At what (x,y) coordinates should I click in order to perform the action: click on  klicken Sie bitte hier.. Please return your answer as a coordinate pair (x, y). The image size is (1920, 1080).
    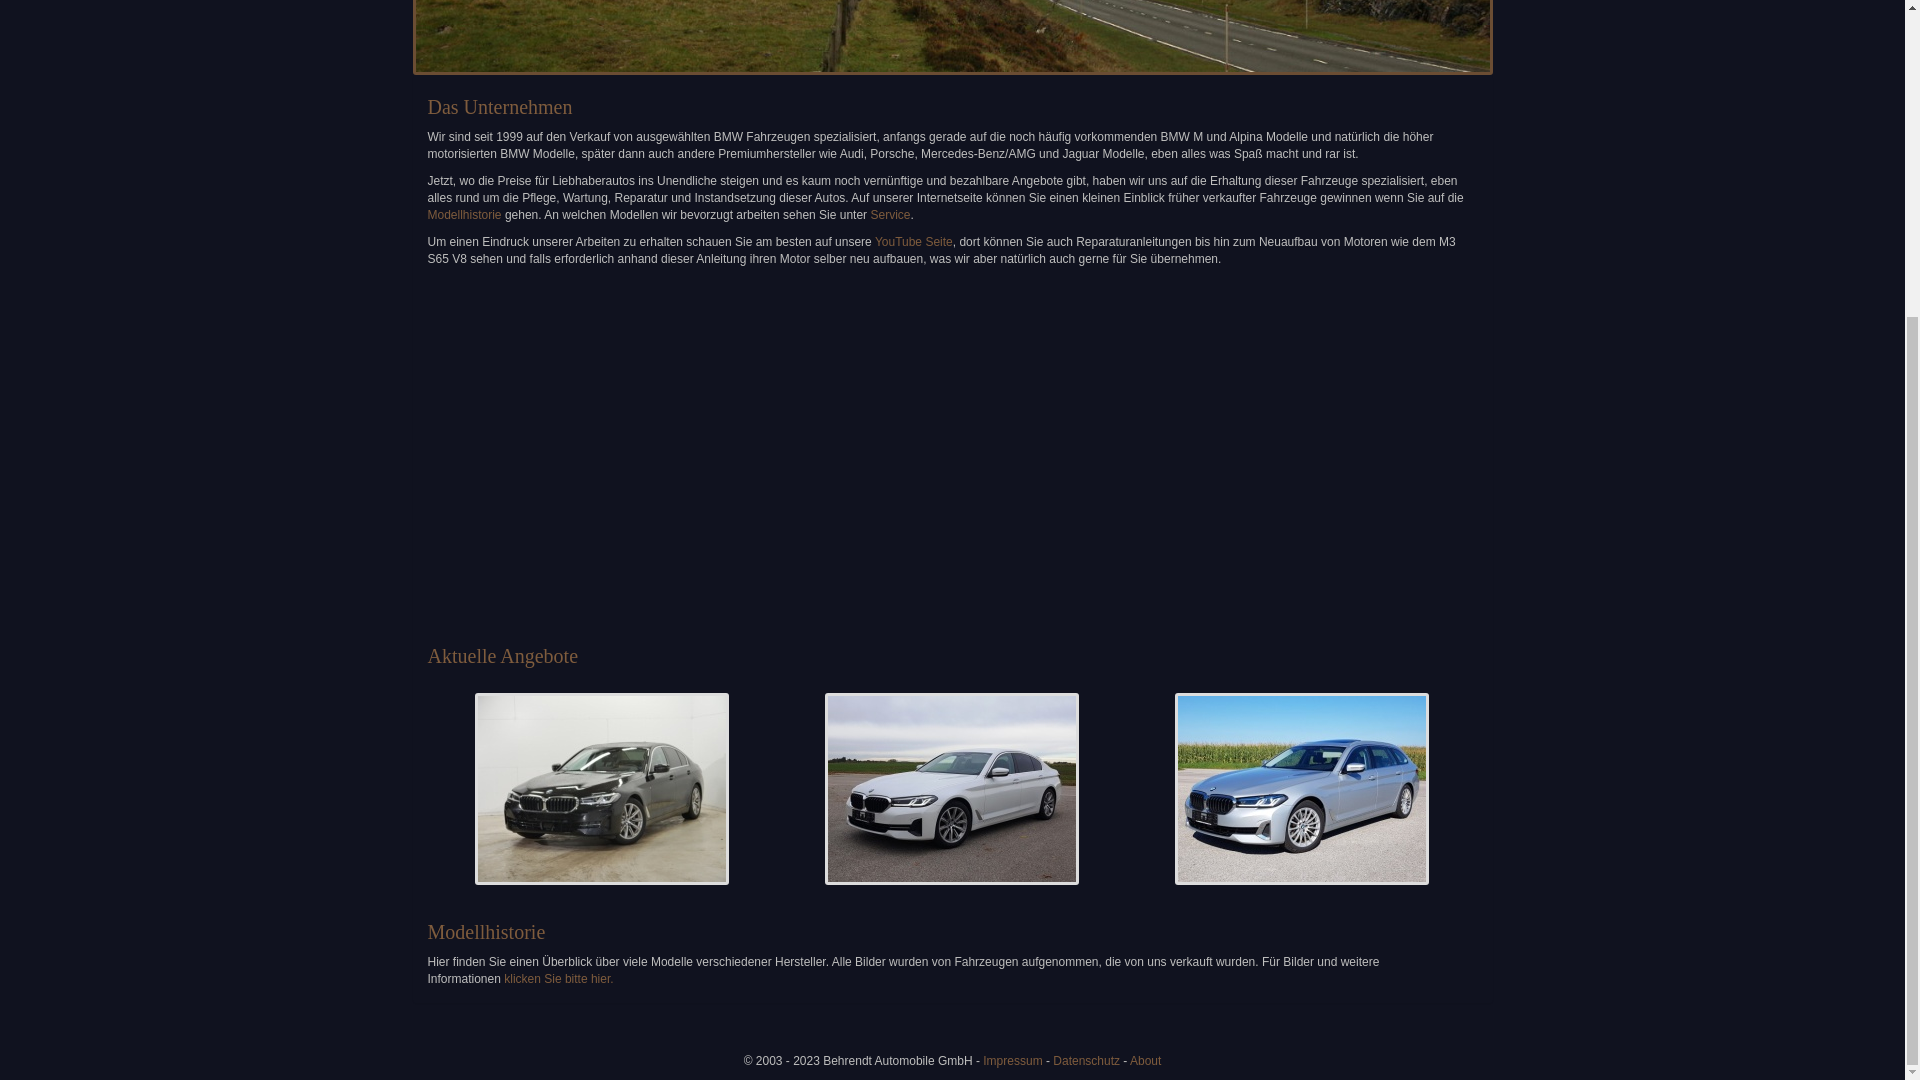
    Looking at the image, I should click on (558, 979).